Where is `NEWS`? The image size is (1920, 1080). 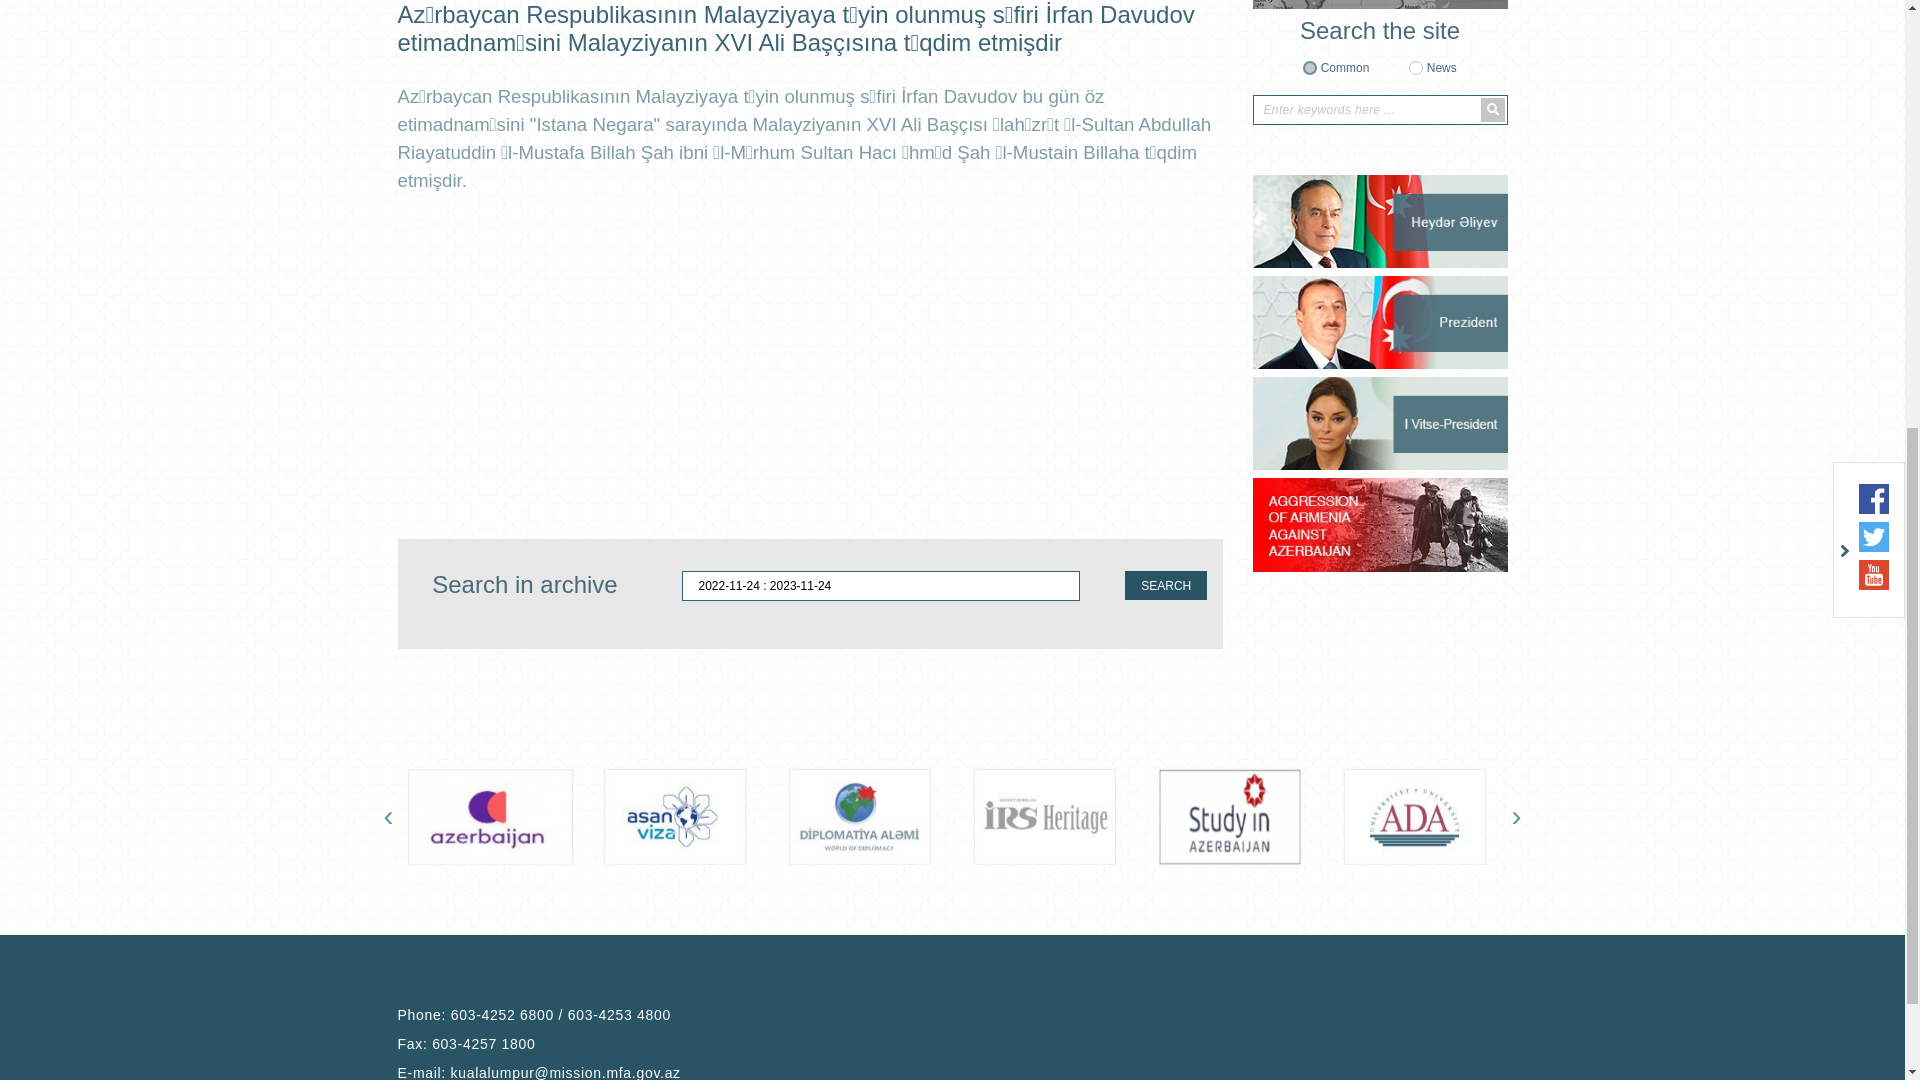 NEWS is located at coordinates (1324, 164).